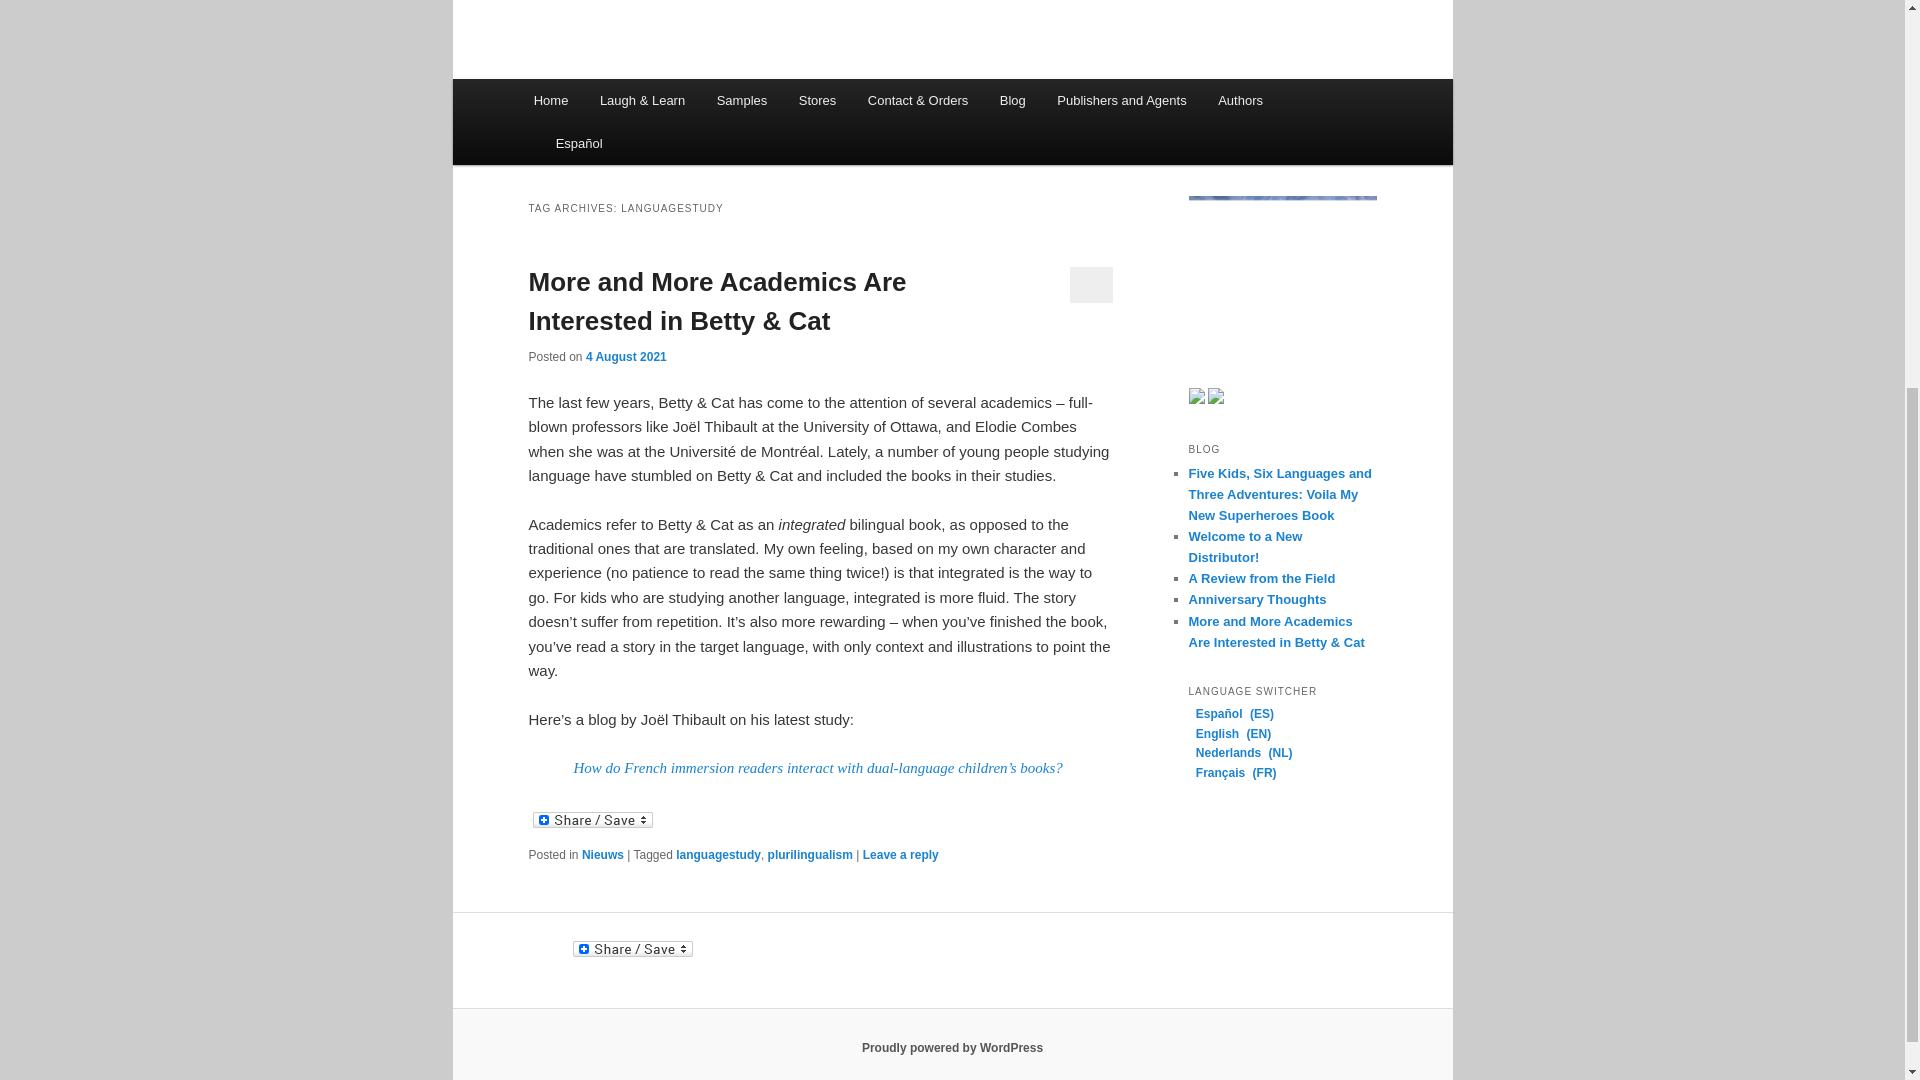 The image size is (1920, 1080). I want to click on plurilingualism, so click(810, 854).